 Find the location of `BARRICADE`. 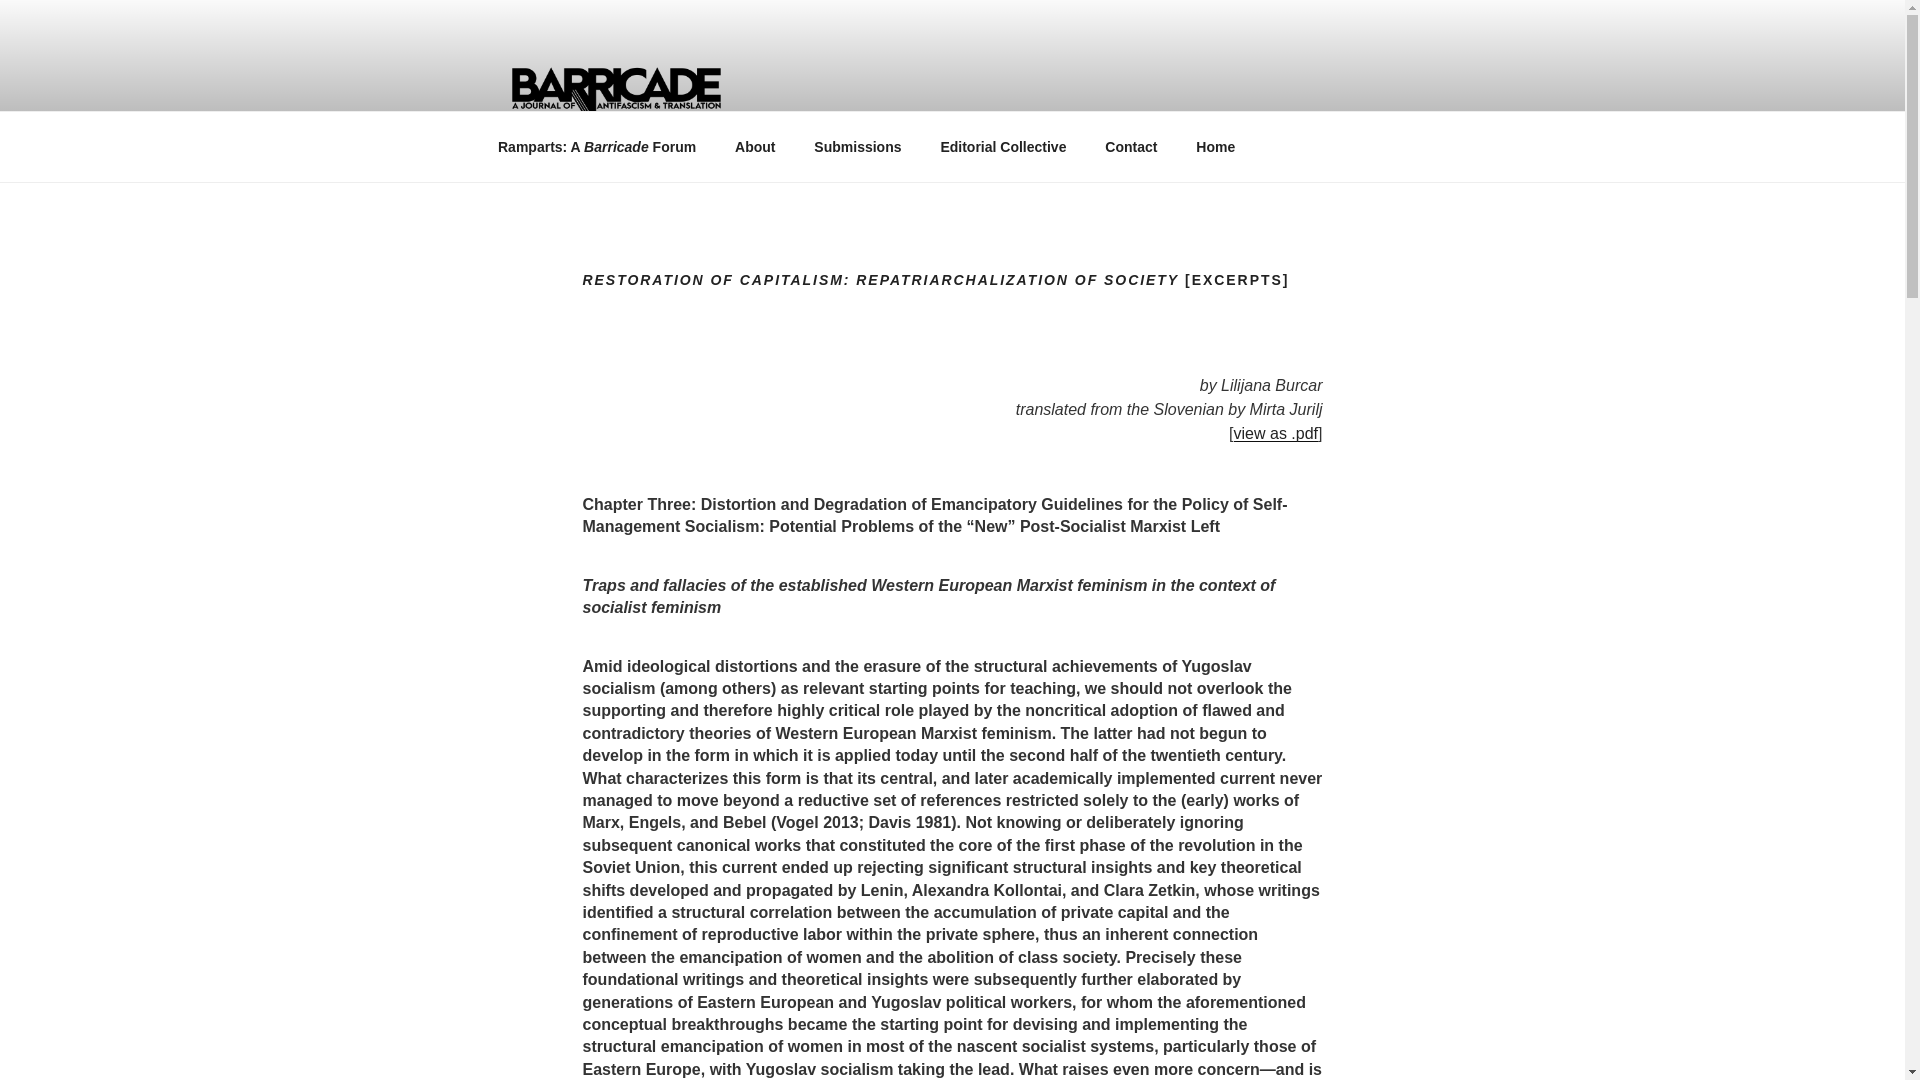

BARRICADE is located at coordinates (620, 158).